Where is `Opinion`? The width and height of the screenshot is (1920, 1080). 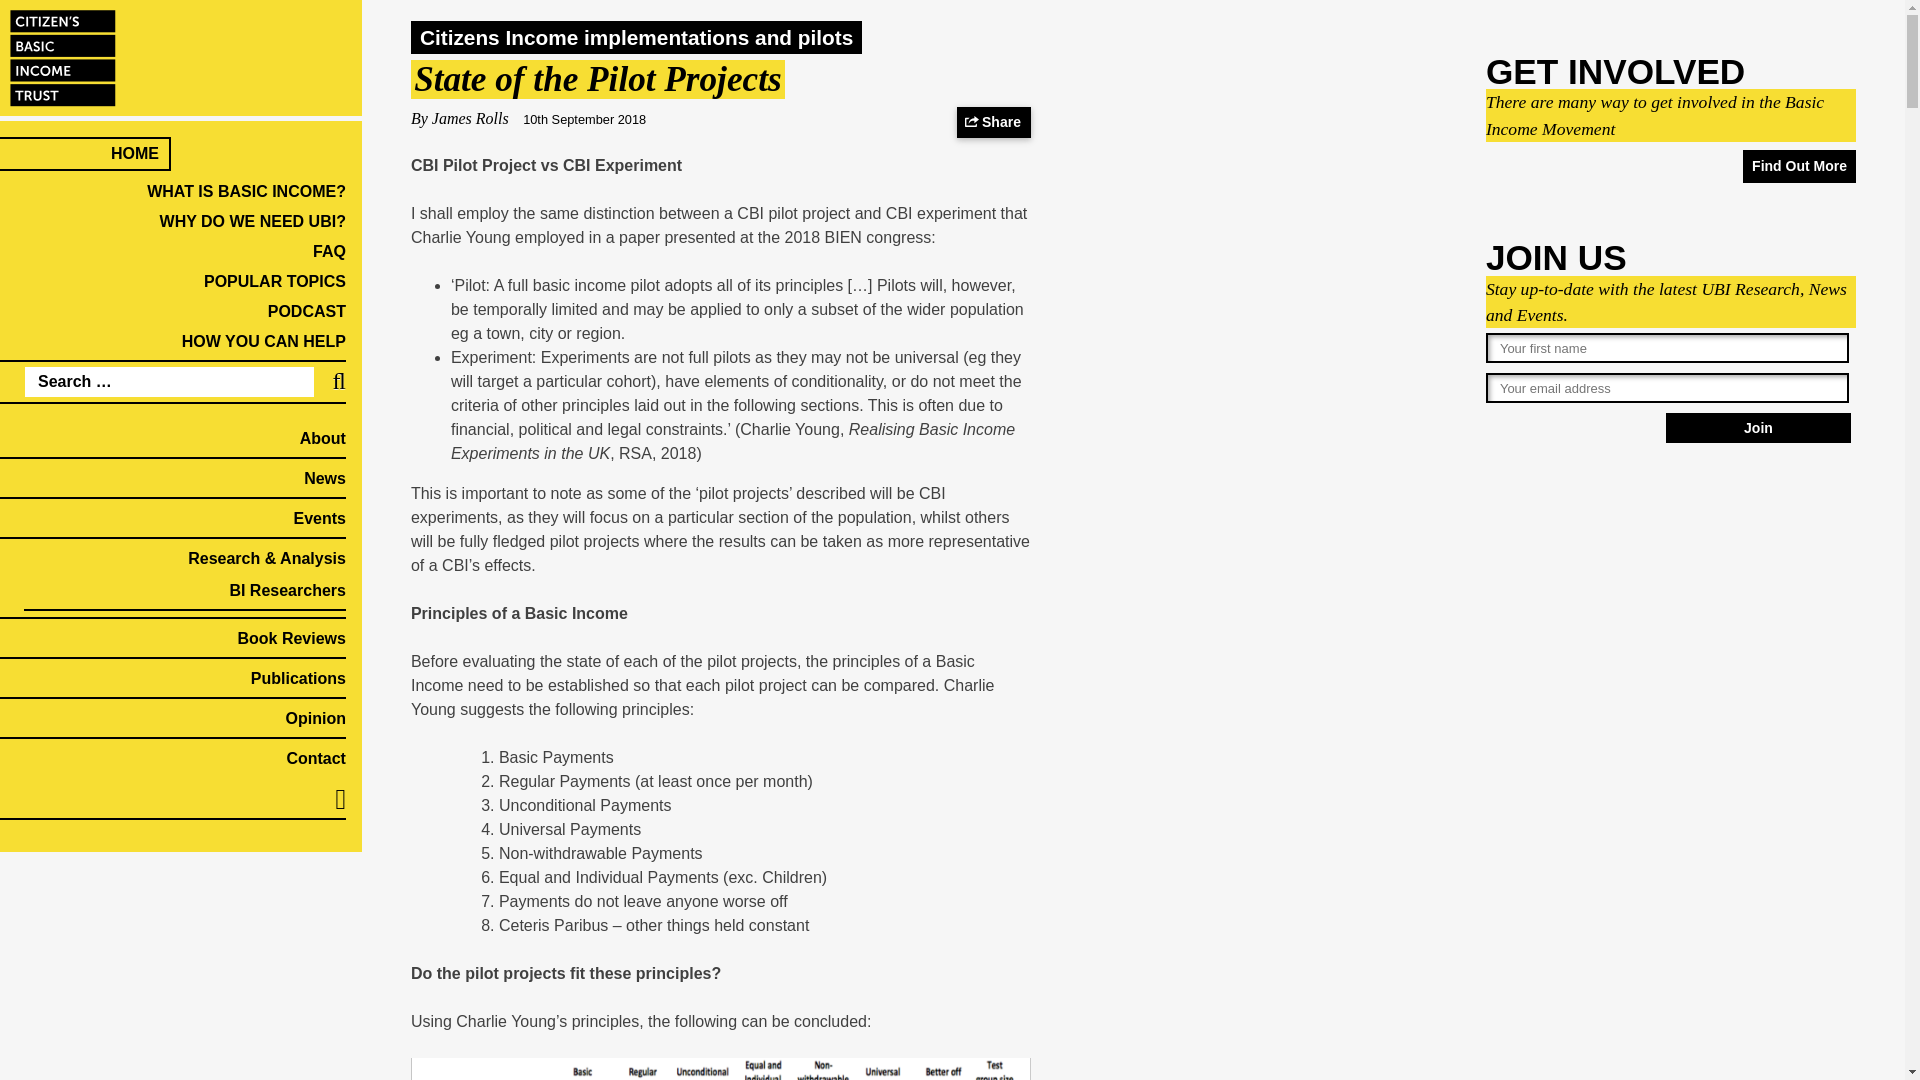 Opinion is located at coordinates (316, 718).